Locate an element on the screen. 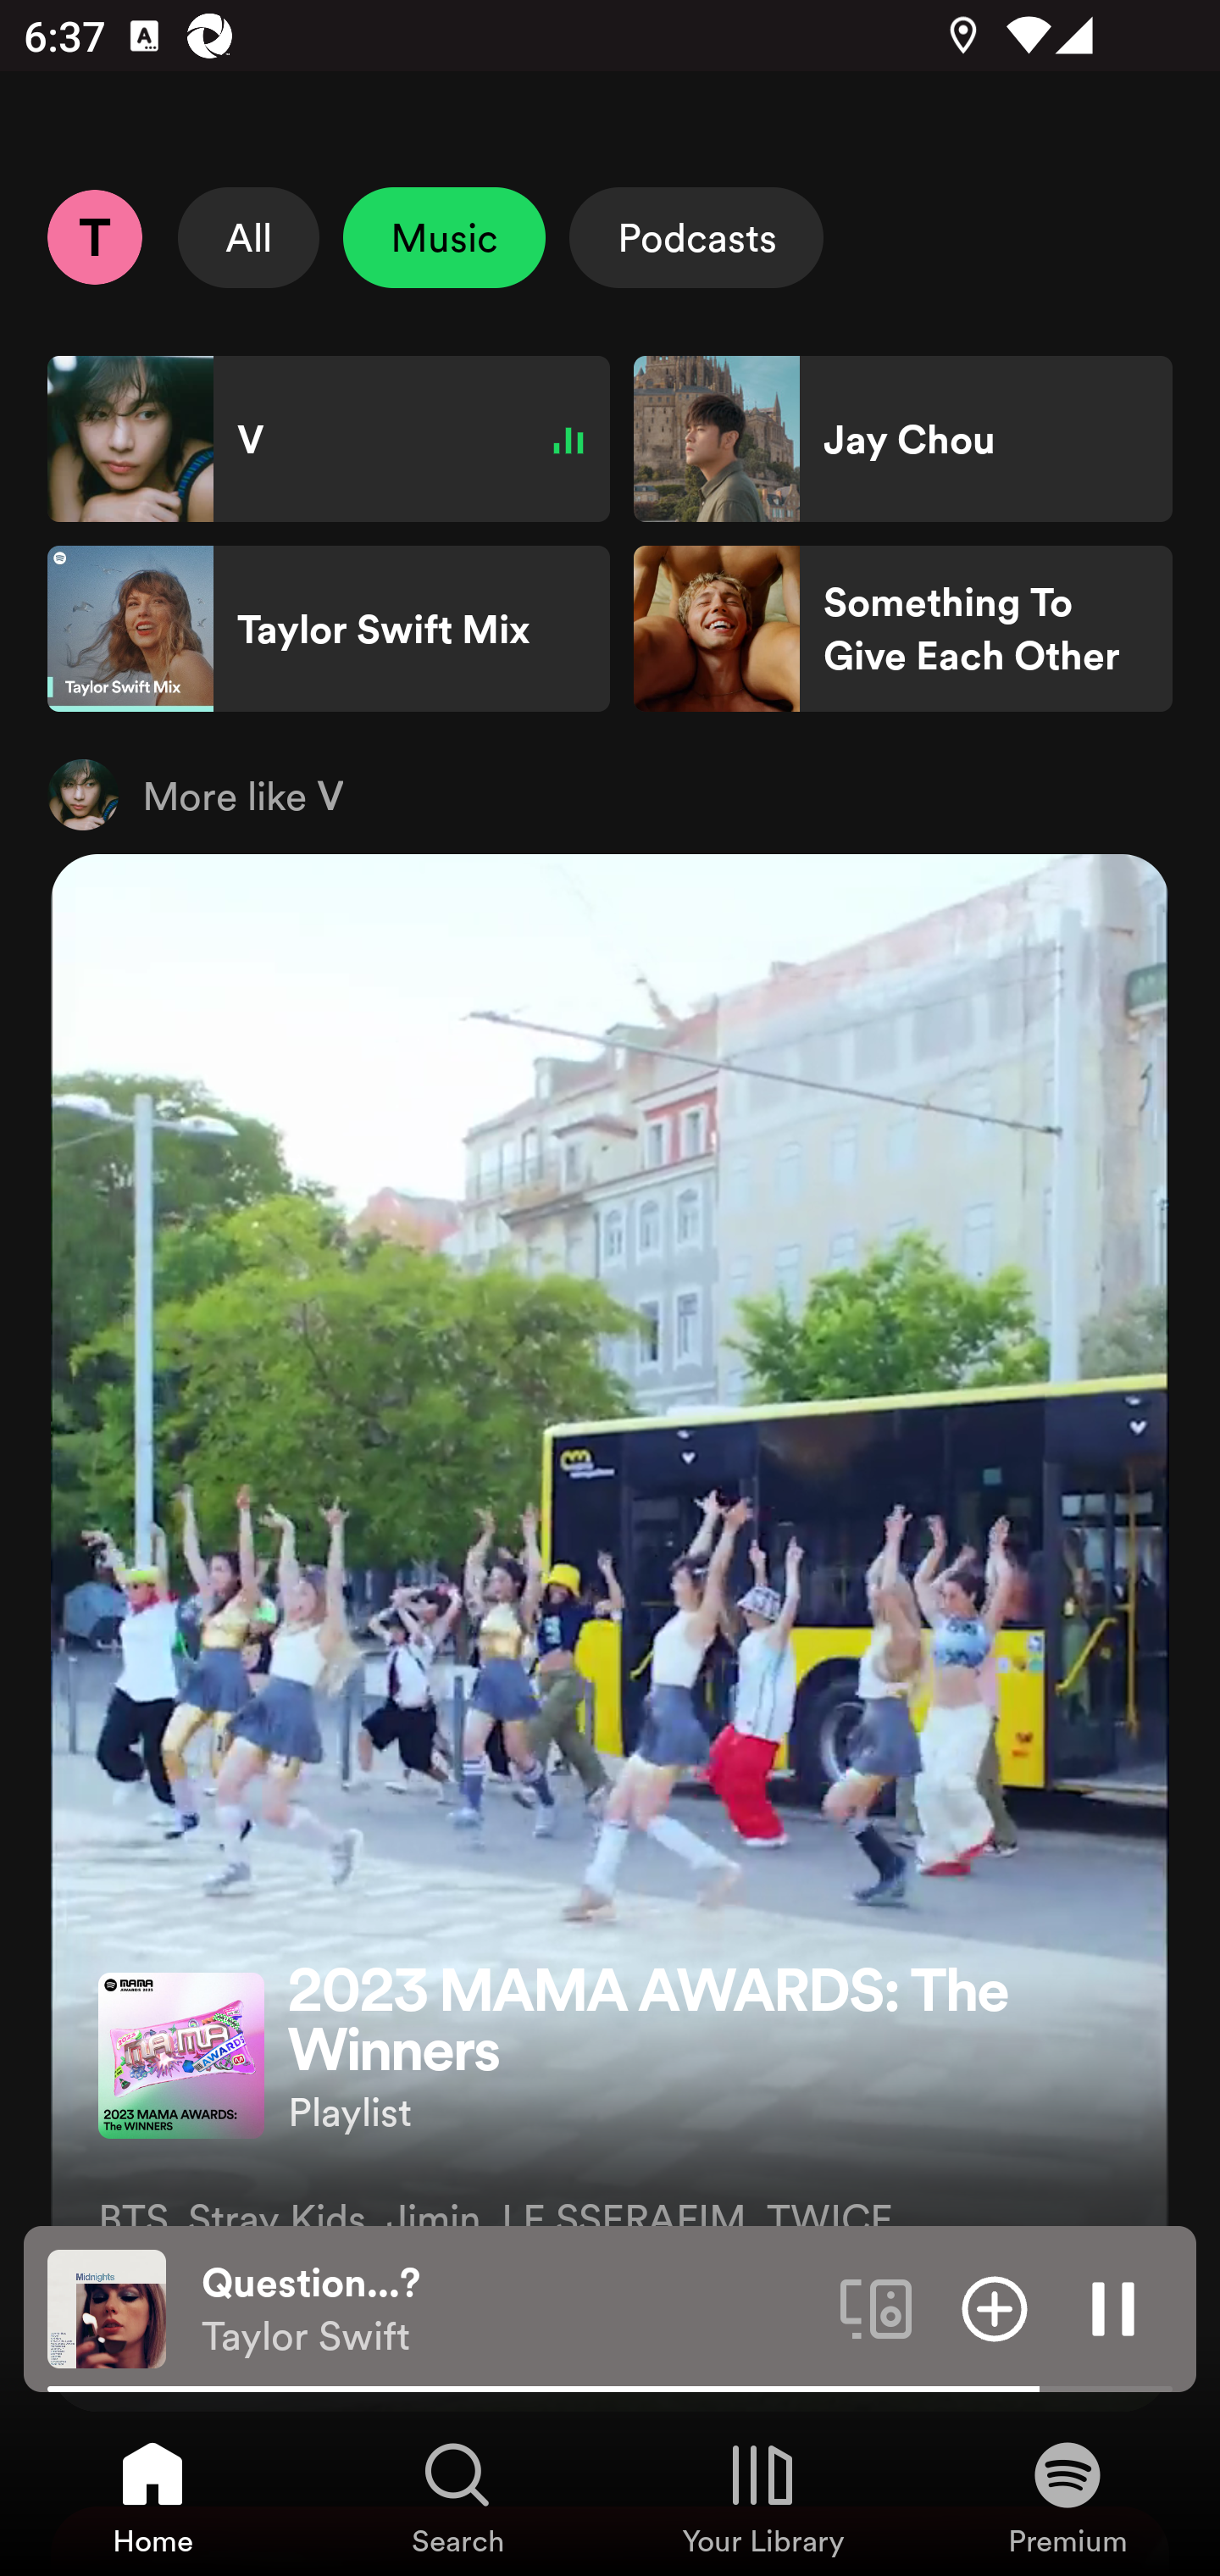 This screenshot has width=1220, height=2576. Premium, Tab 4 of 4 Premium Premium is located at coordinates (1067, 2496).